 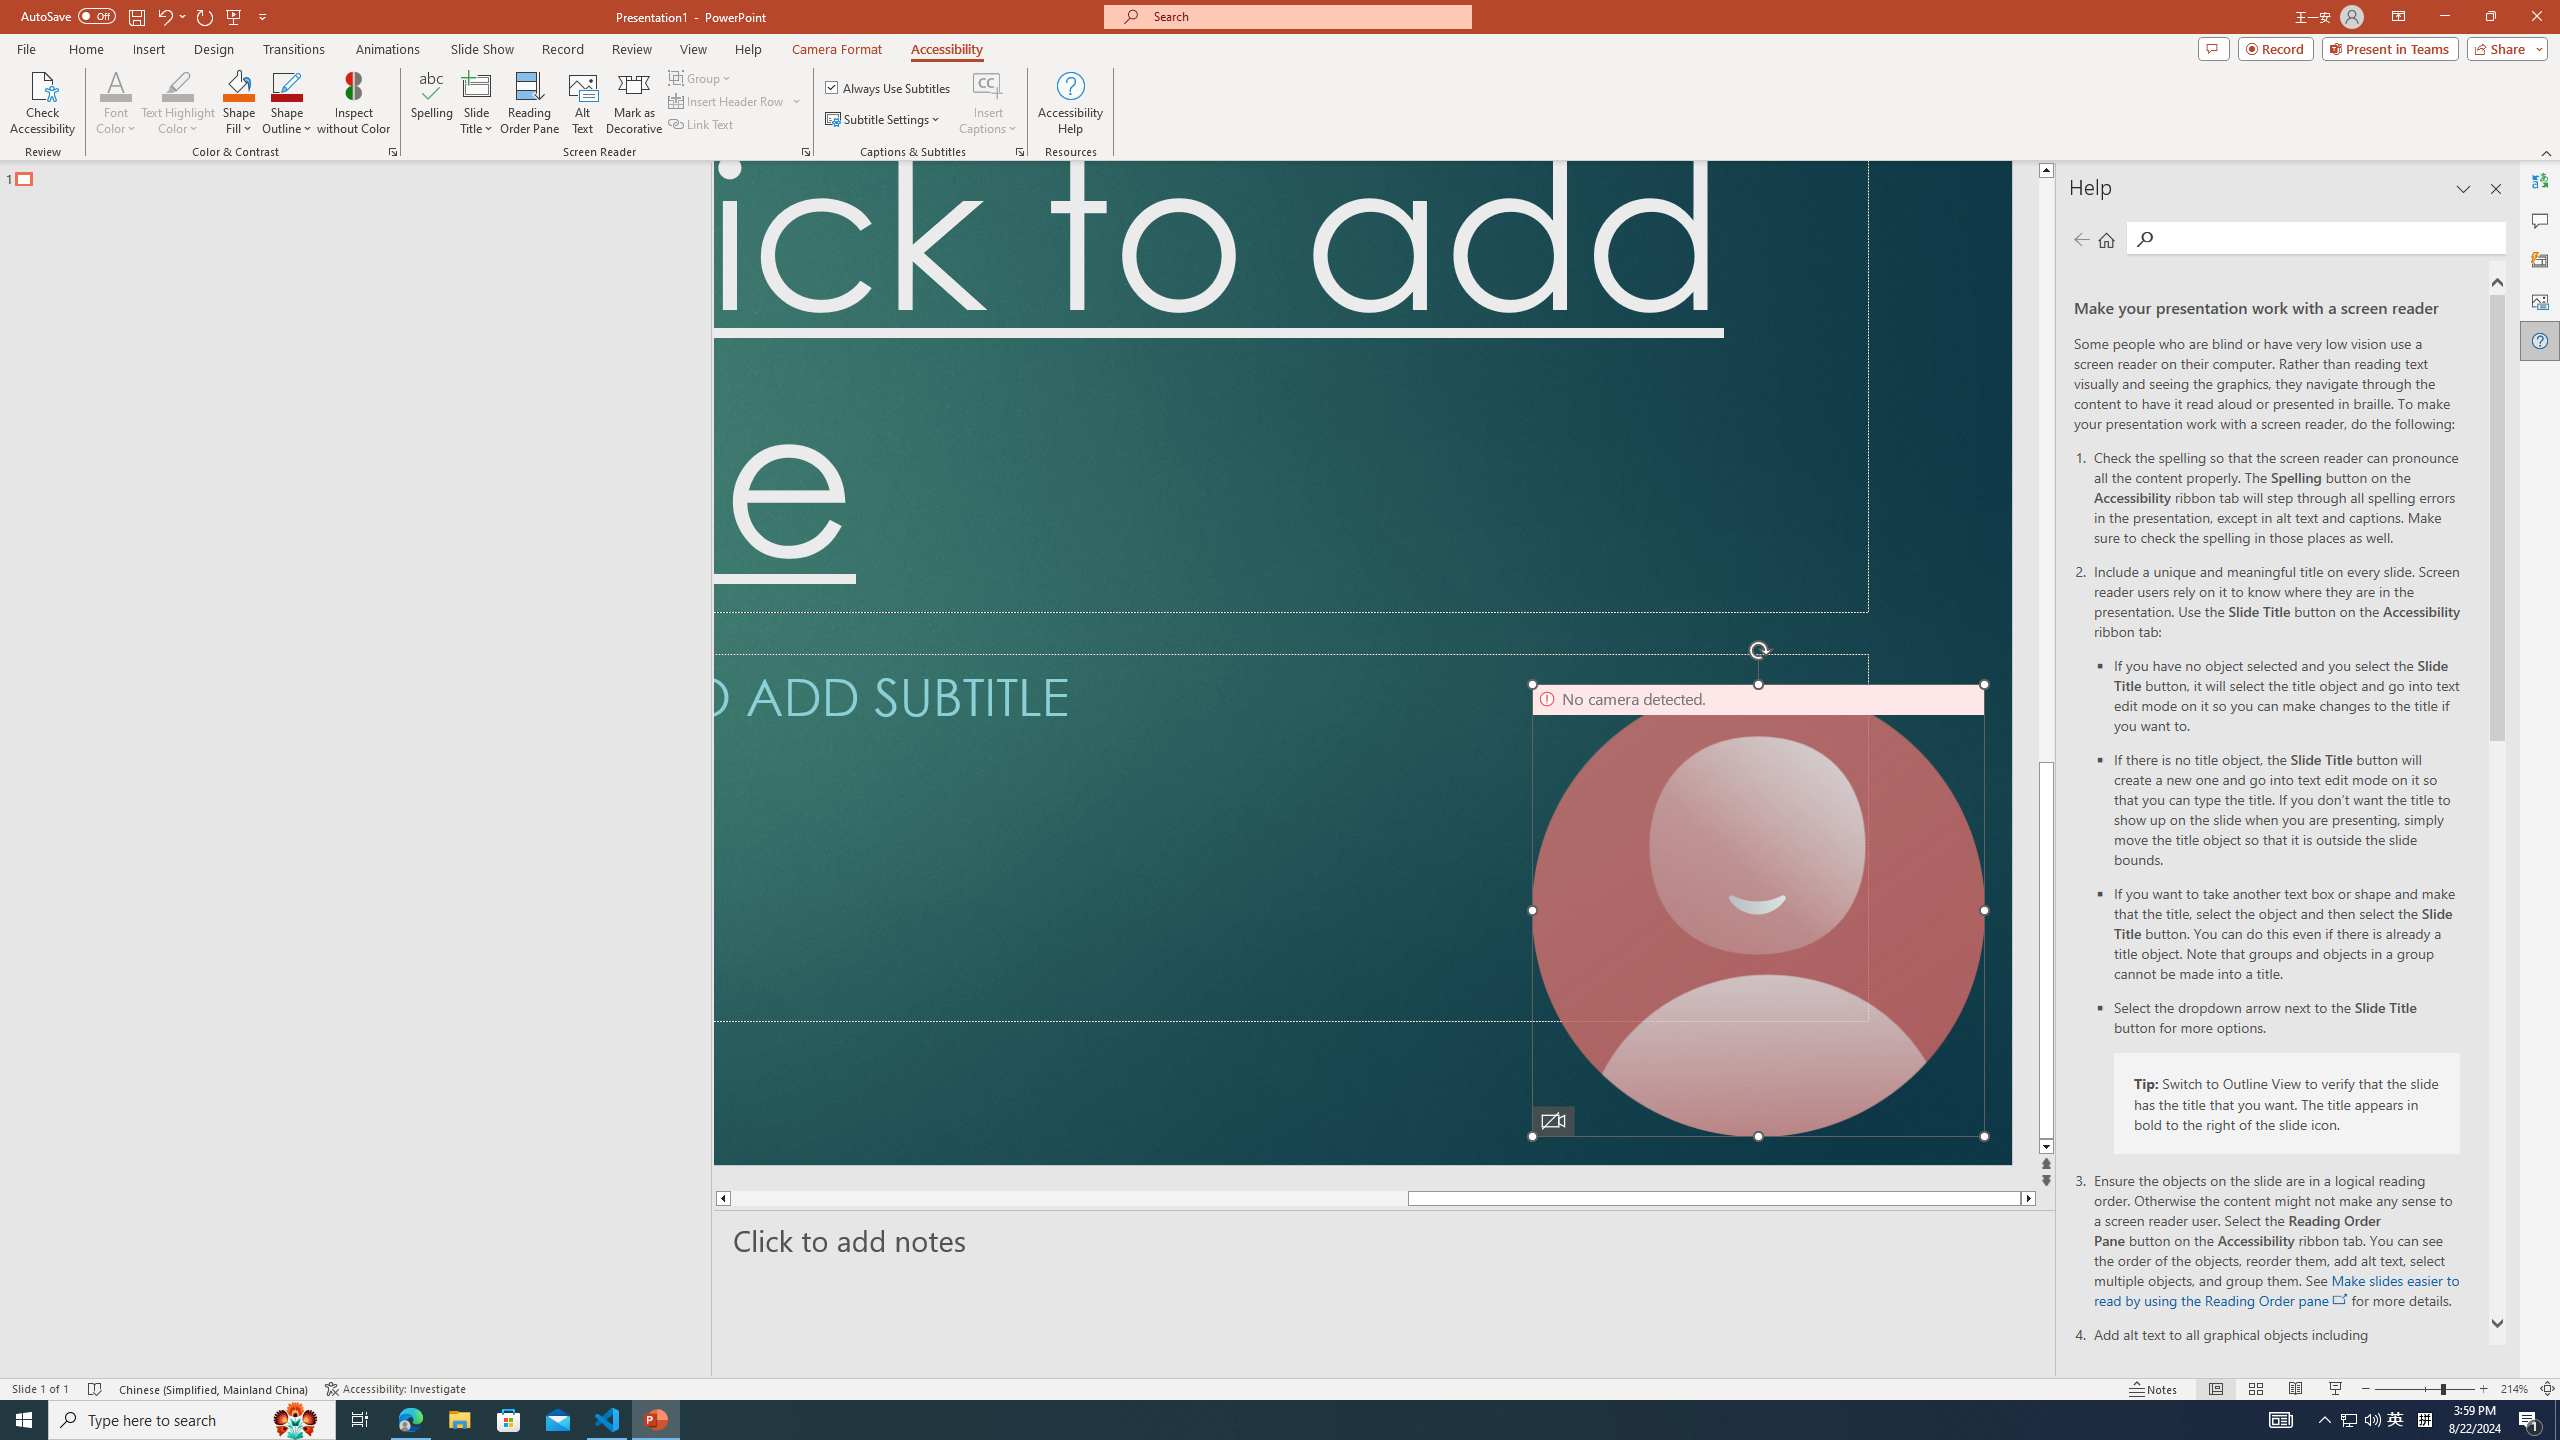 What do you see at coordinates (26, 48) in the screenshot?
I see `File Tab` at bounding box center [26, 48].